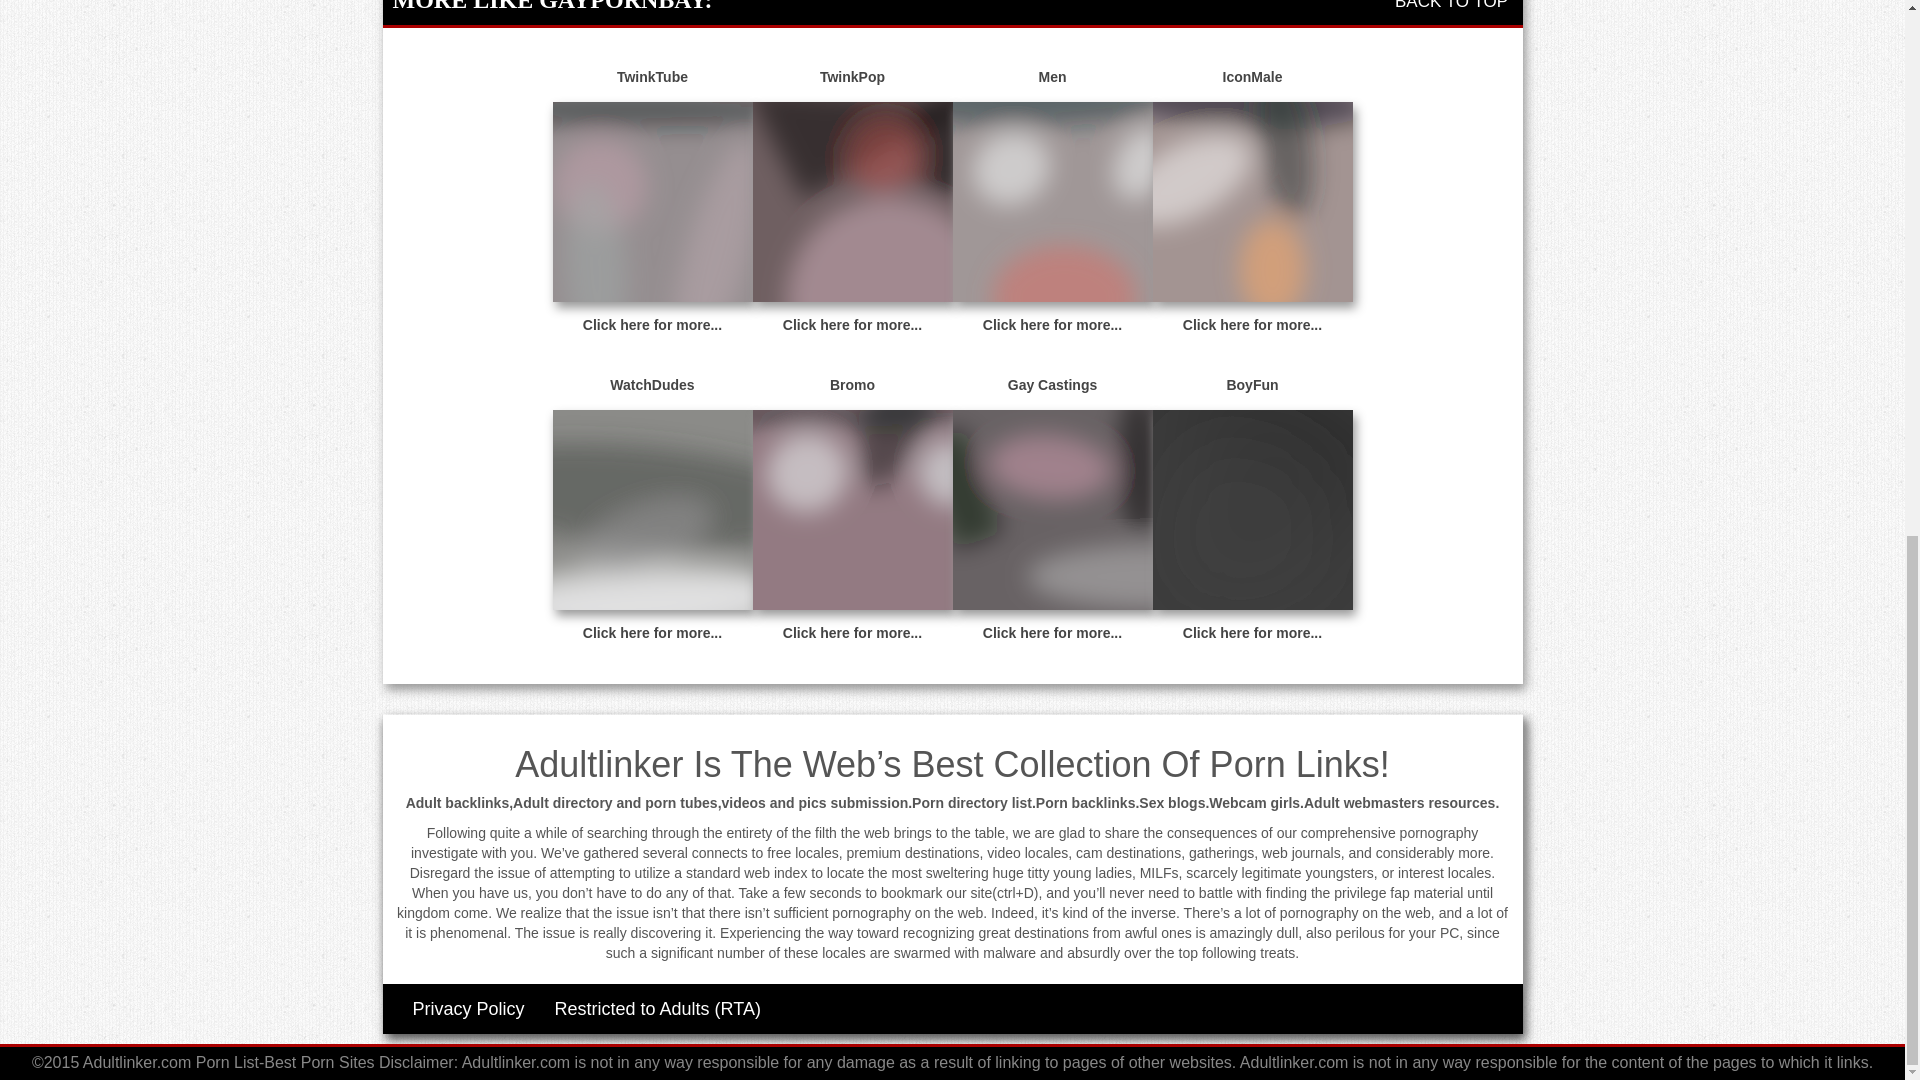  Describe the element at coordinates (652, 386) in the screenshot. I see `WatchDudes` at that location.